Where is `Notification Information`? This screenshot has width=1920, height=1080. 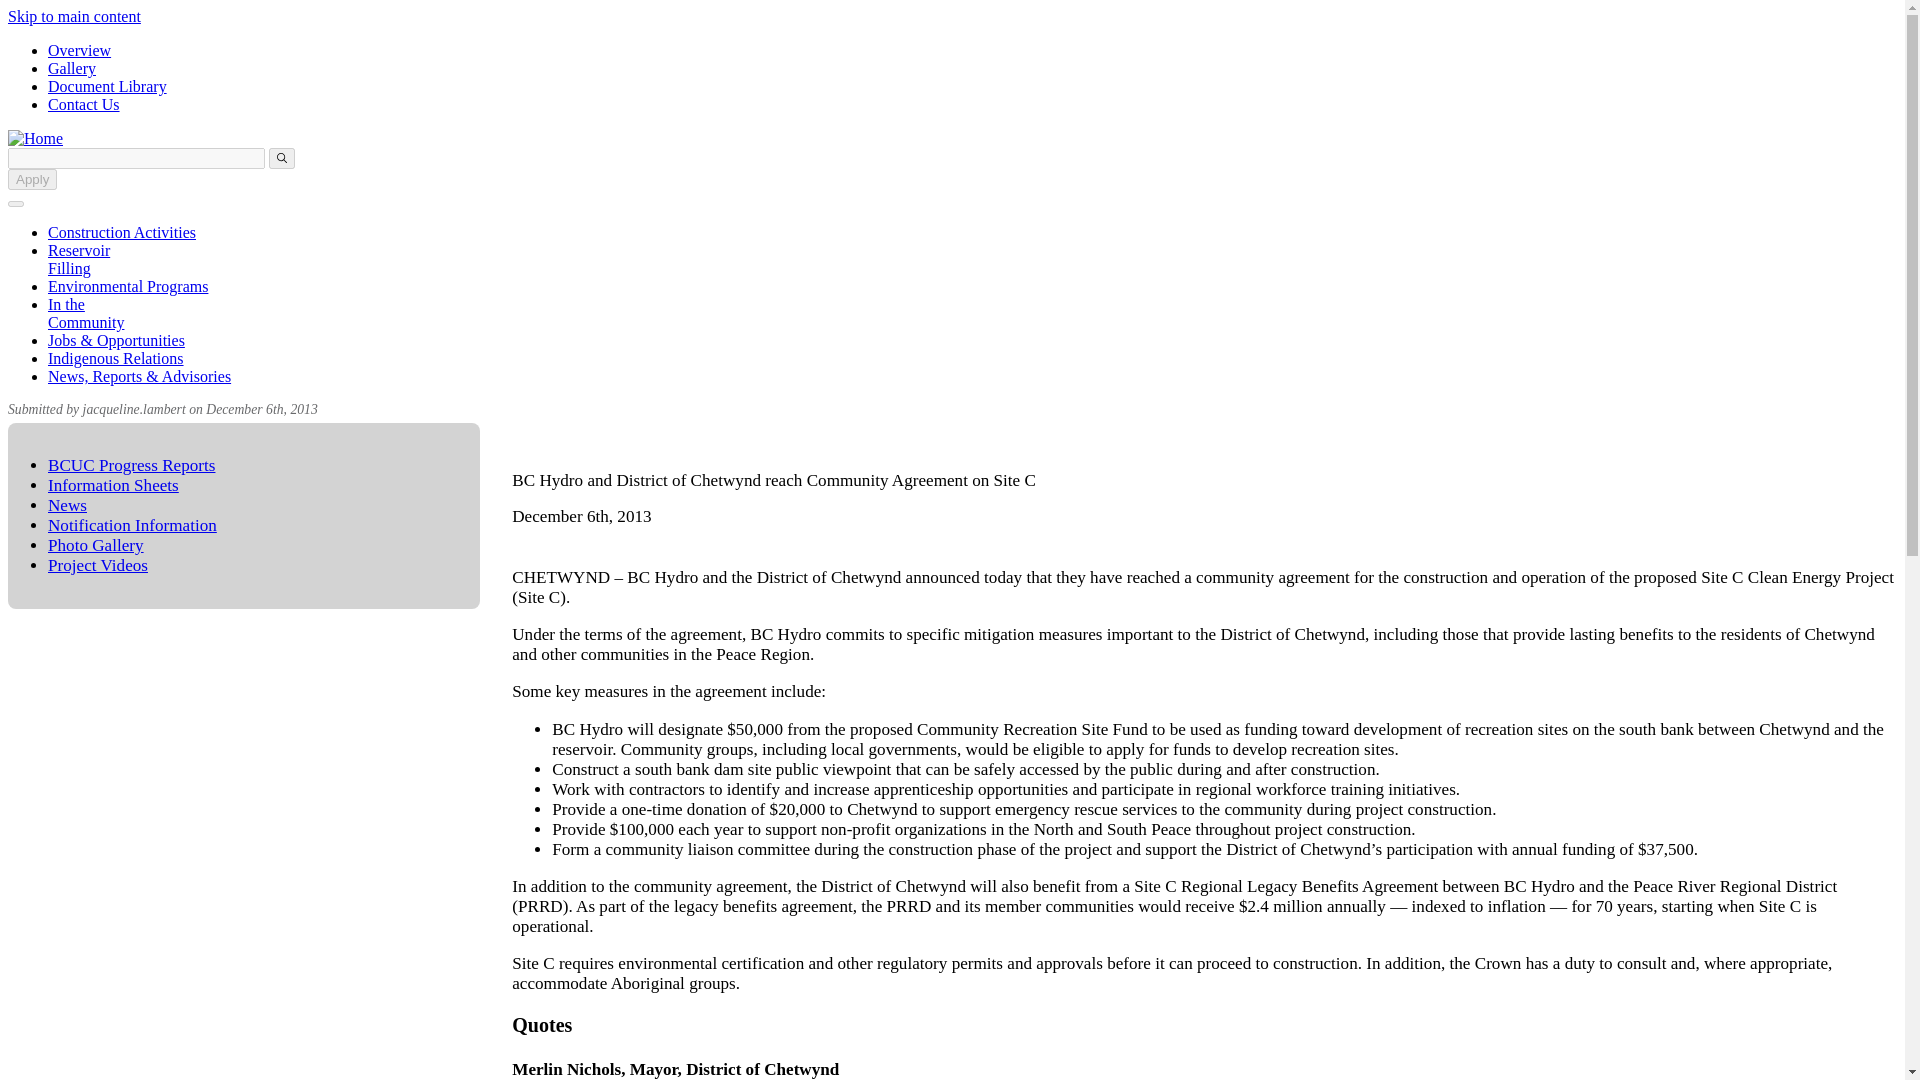 Notification Information is located at coordinates (132, 525).